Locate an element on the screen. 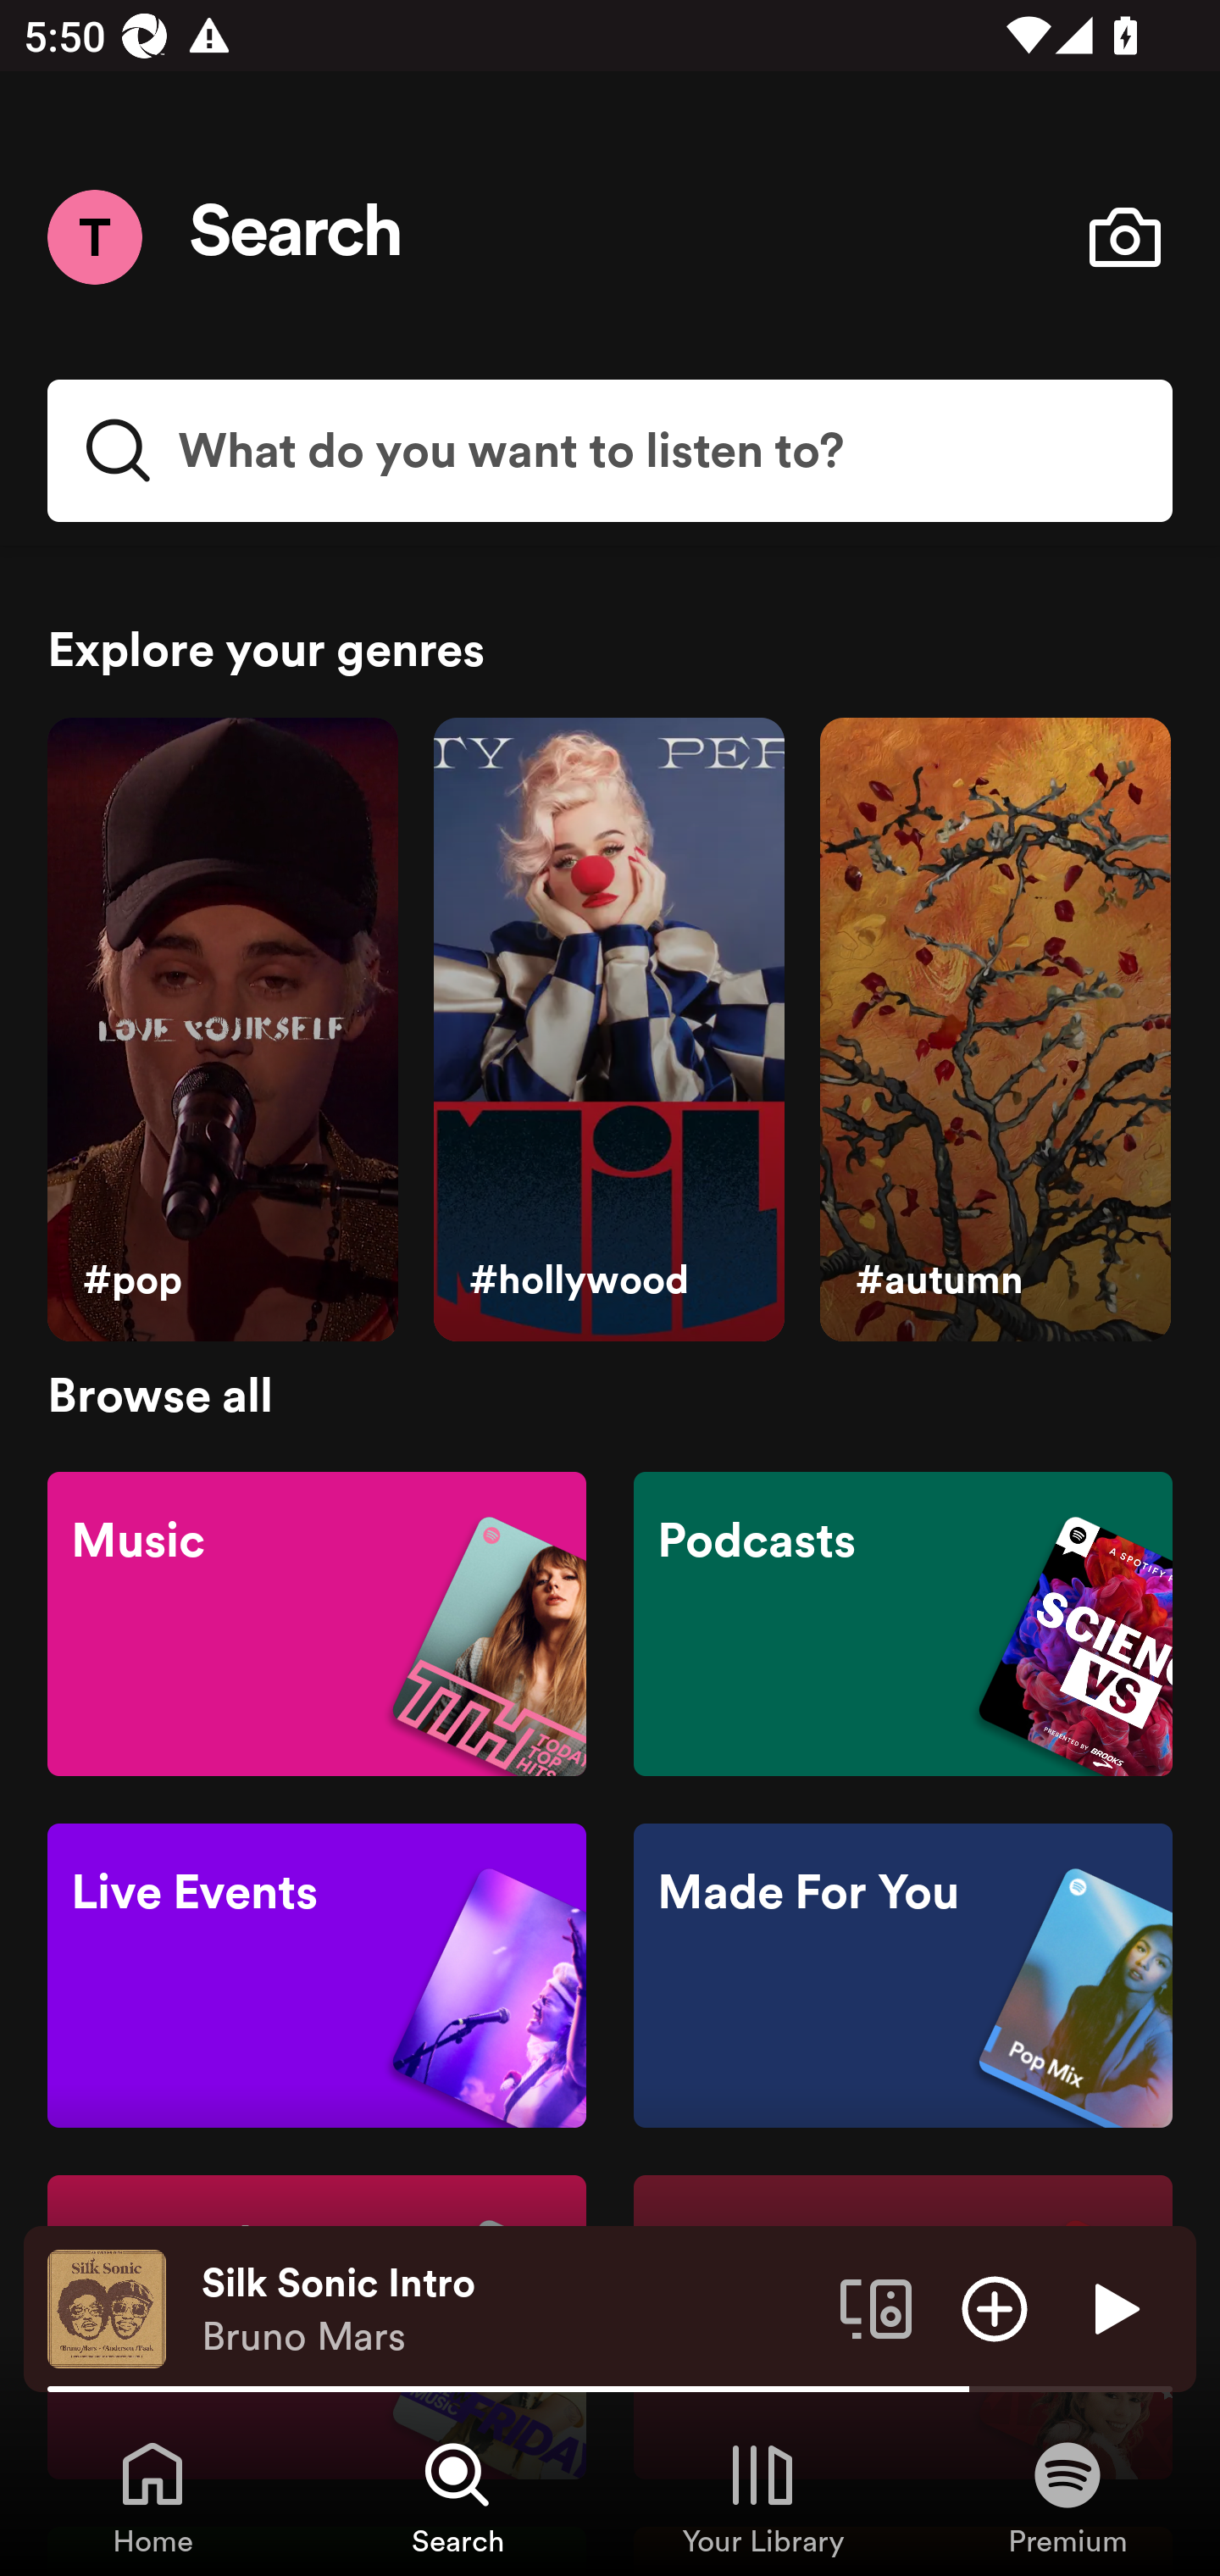 Image resolution: width=1220 pixels, height=2576 pixels. Your Library, Tab 3 of 4 Your Library Your Library is located at coordinates (762, 2496).